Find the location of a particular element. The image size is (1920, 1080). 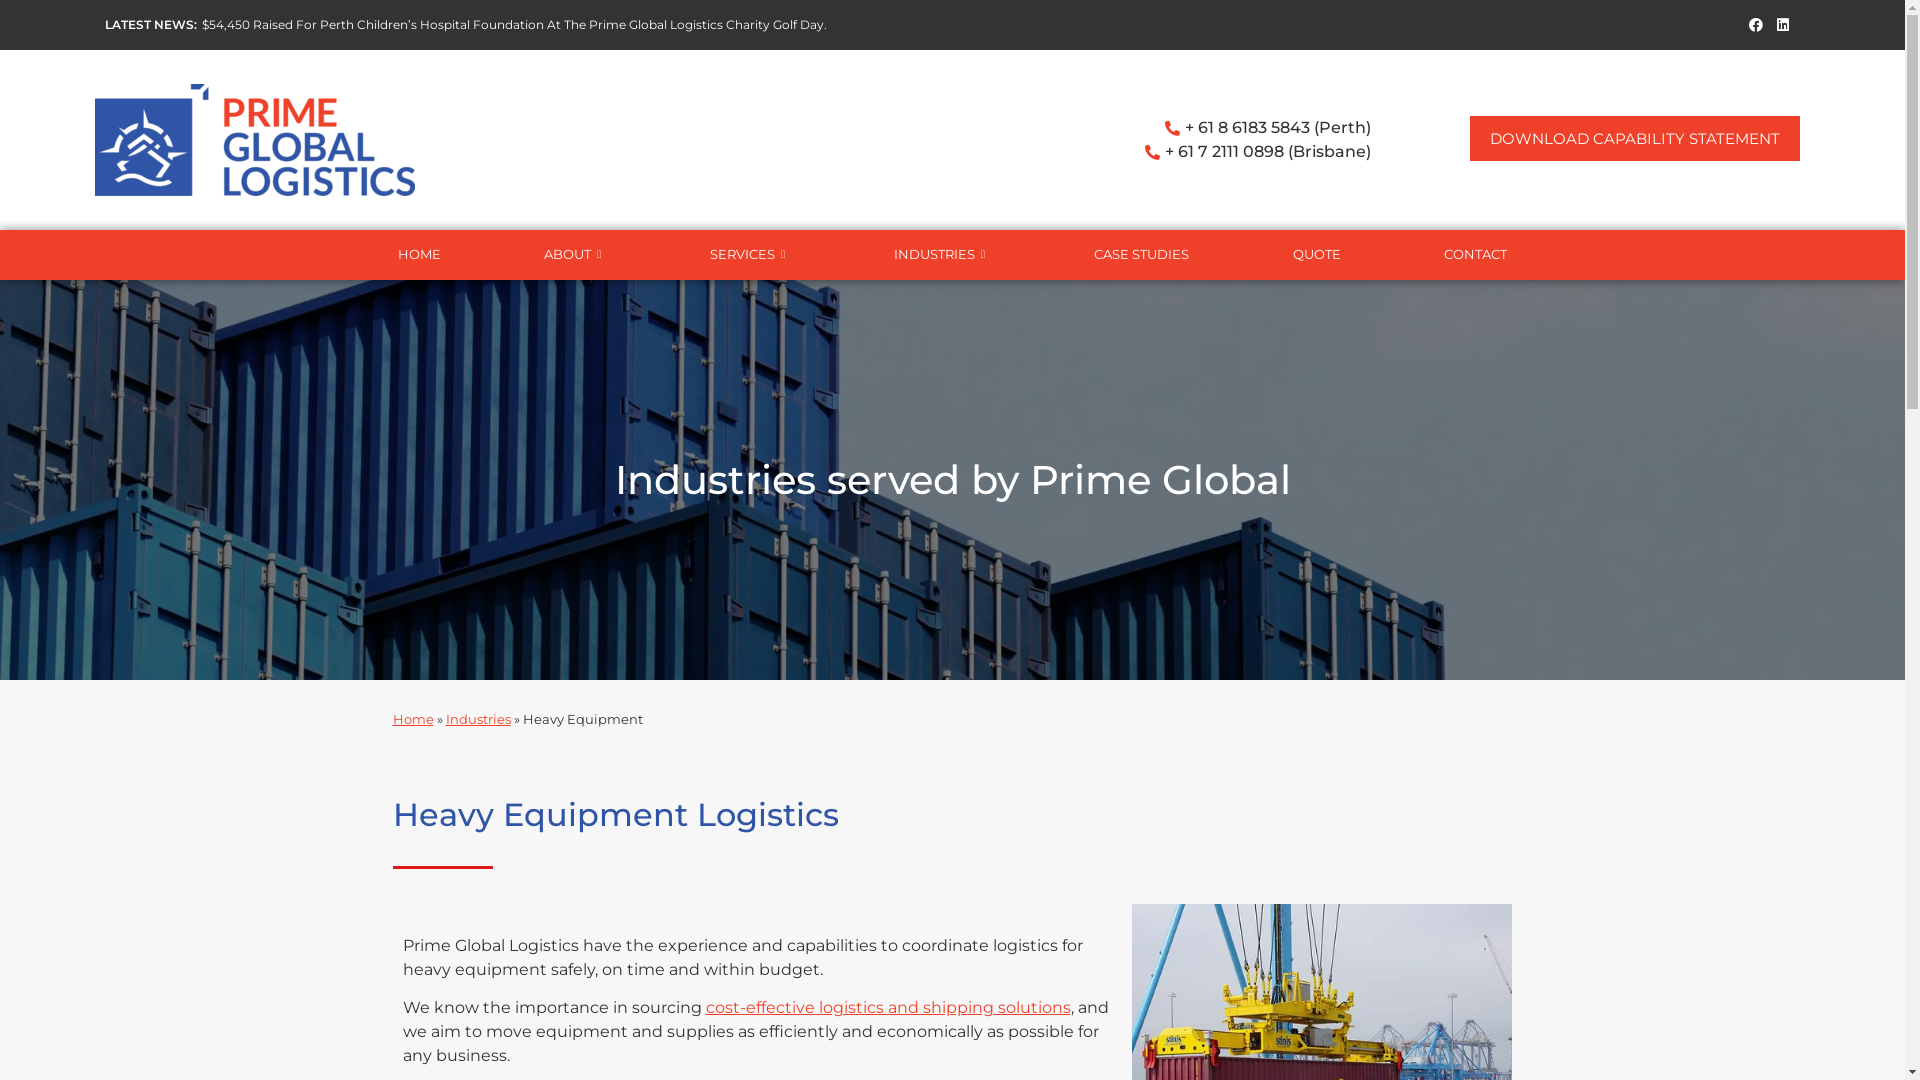

cost-effective logistics and shipping solutions is located at coordinates (888, 1008).